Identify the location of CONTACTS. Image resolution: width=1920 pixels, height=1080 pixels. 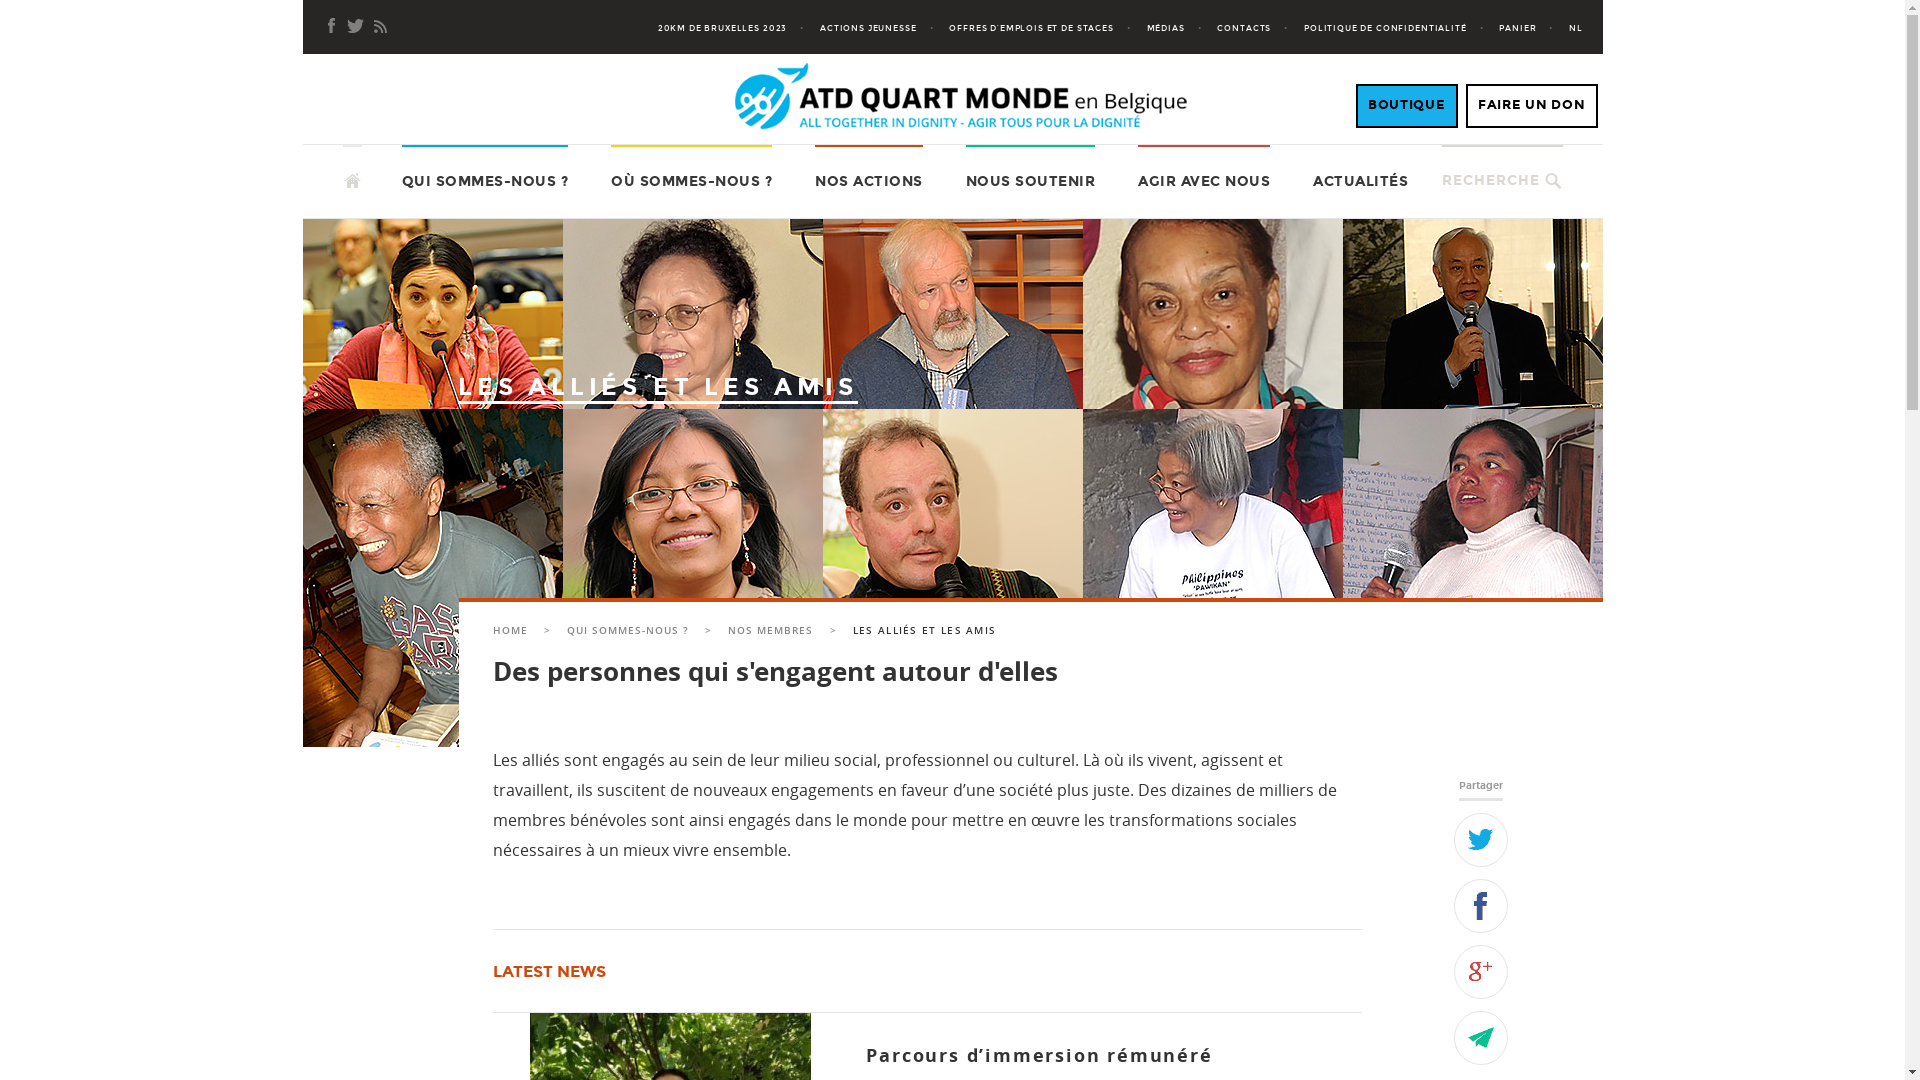
(1259, 28).